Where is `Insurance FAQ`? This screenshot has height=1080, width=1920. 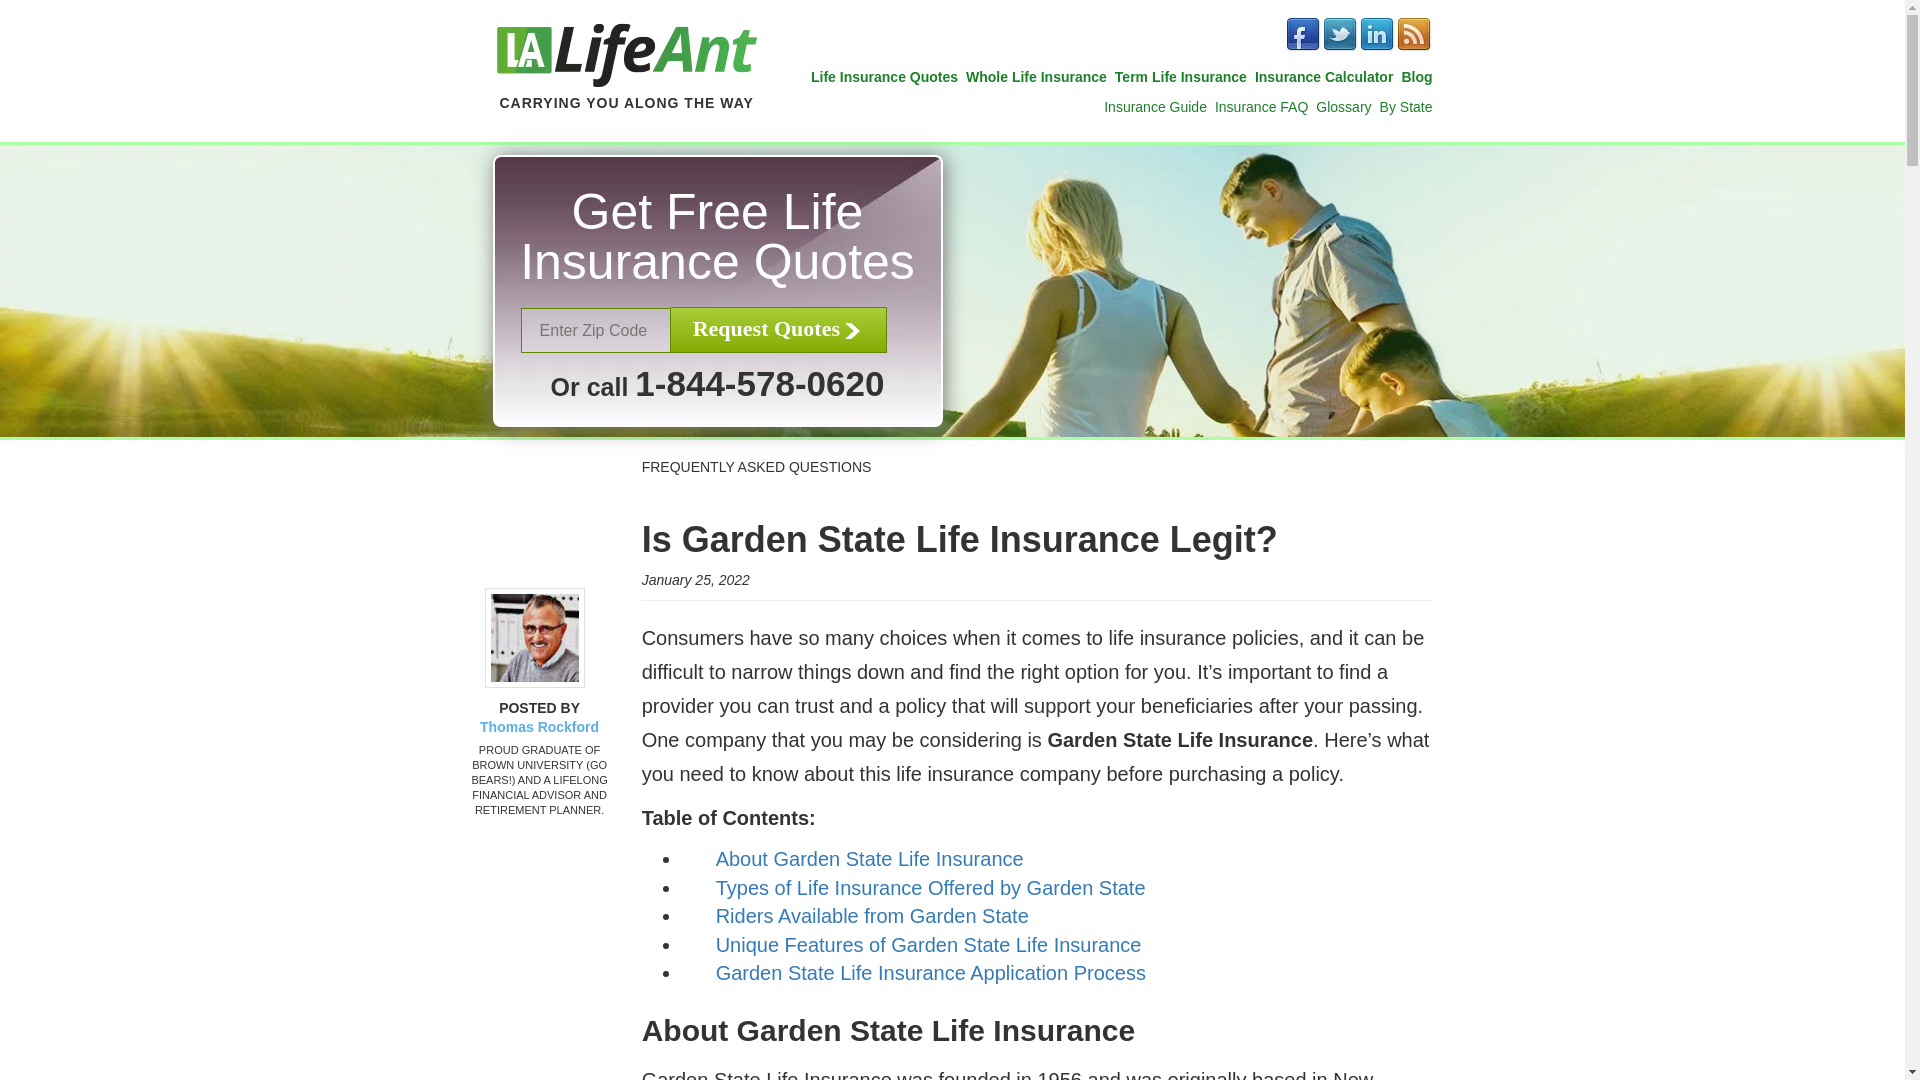 Insurance FAQ is located at coordinates (1261, 106).